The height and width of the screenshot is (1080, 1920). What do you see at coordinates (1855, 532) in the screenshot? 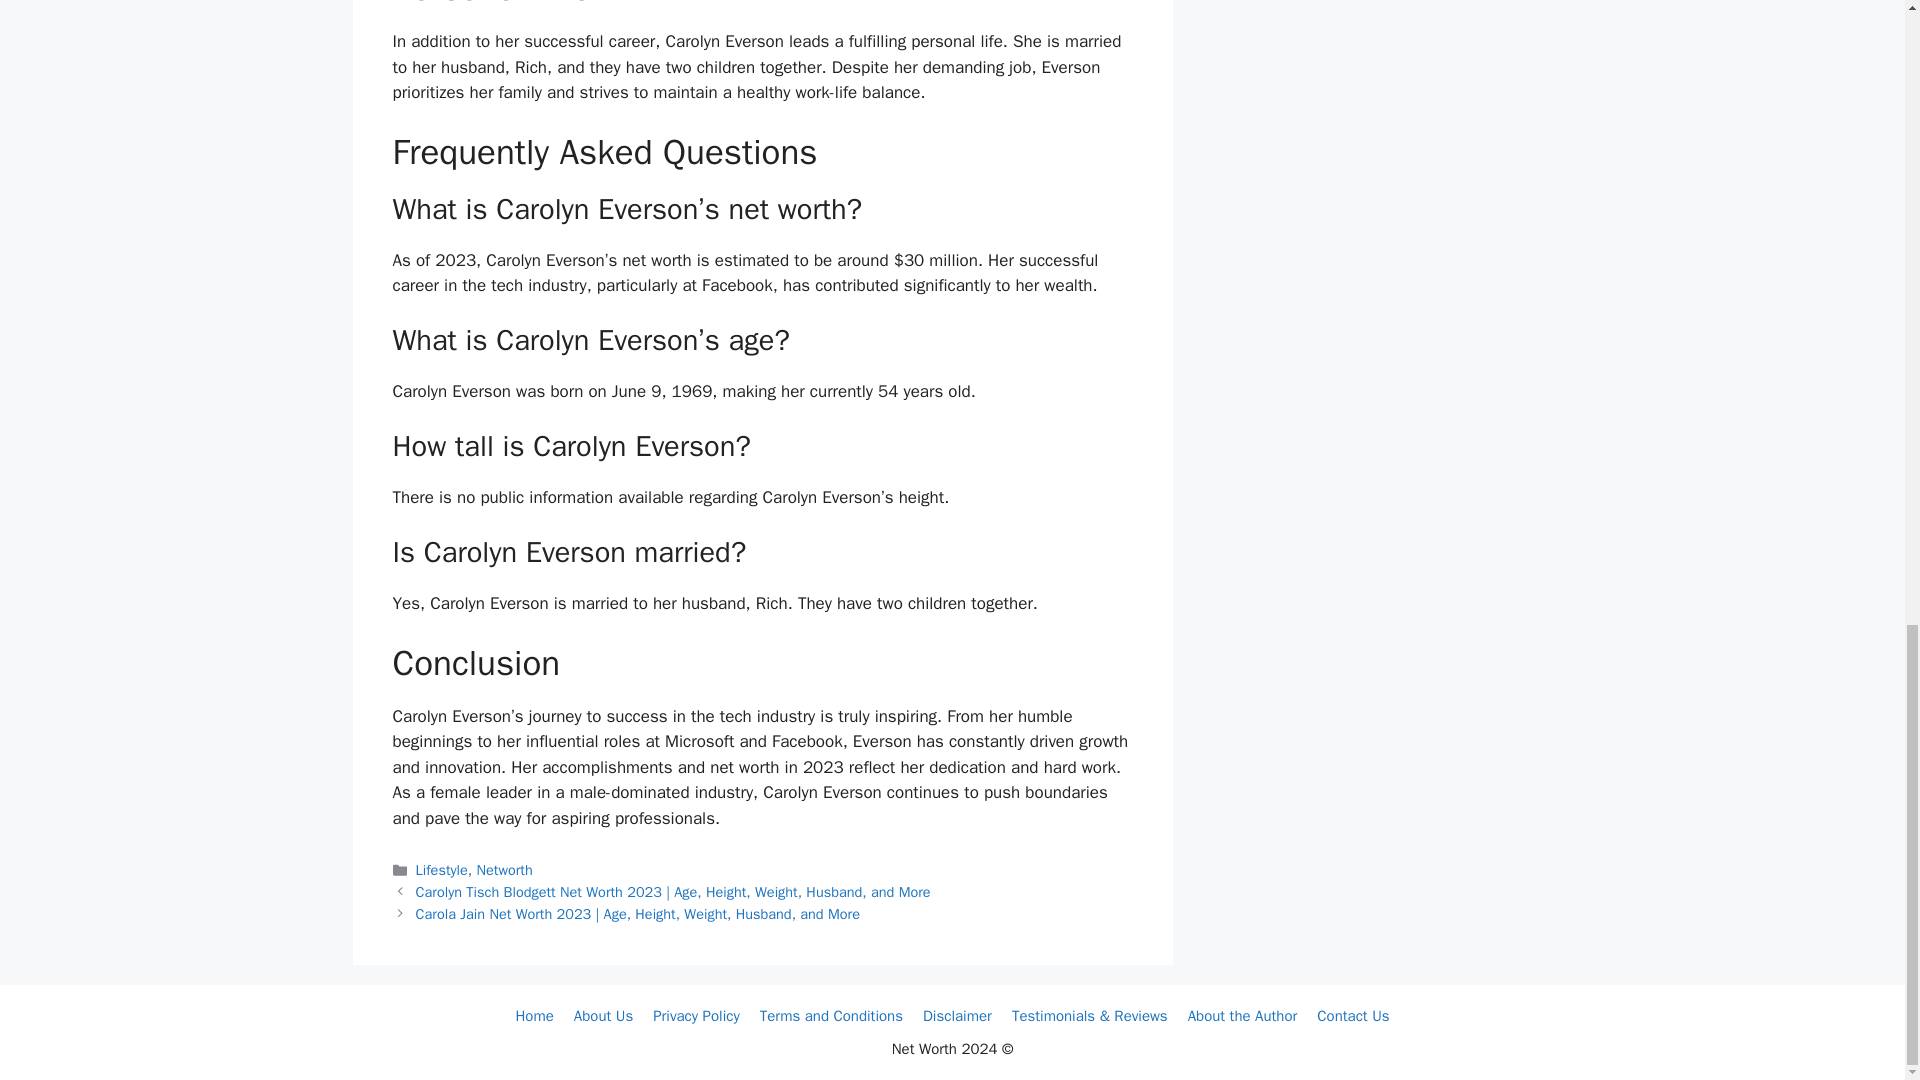
I see `Scroll back to top` at bounding box center [1855, 532].